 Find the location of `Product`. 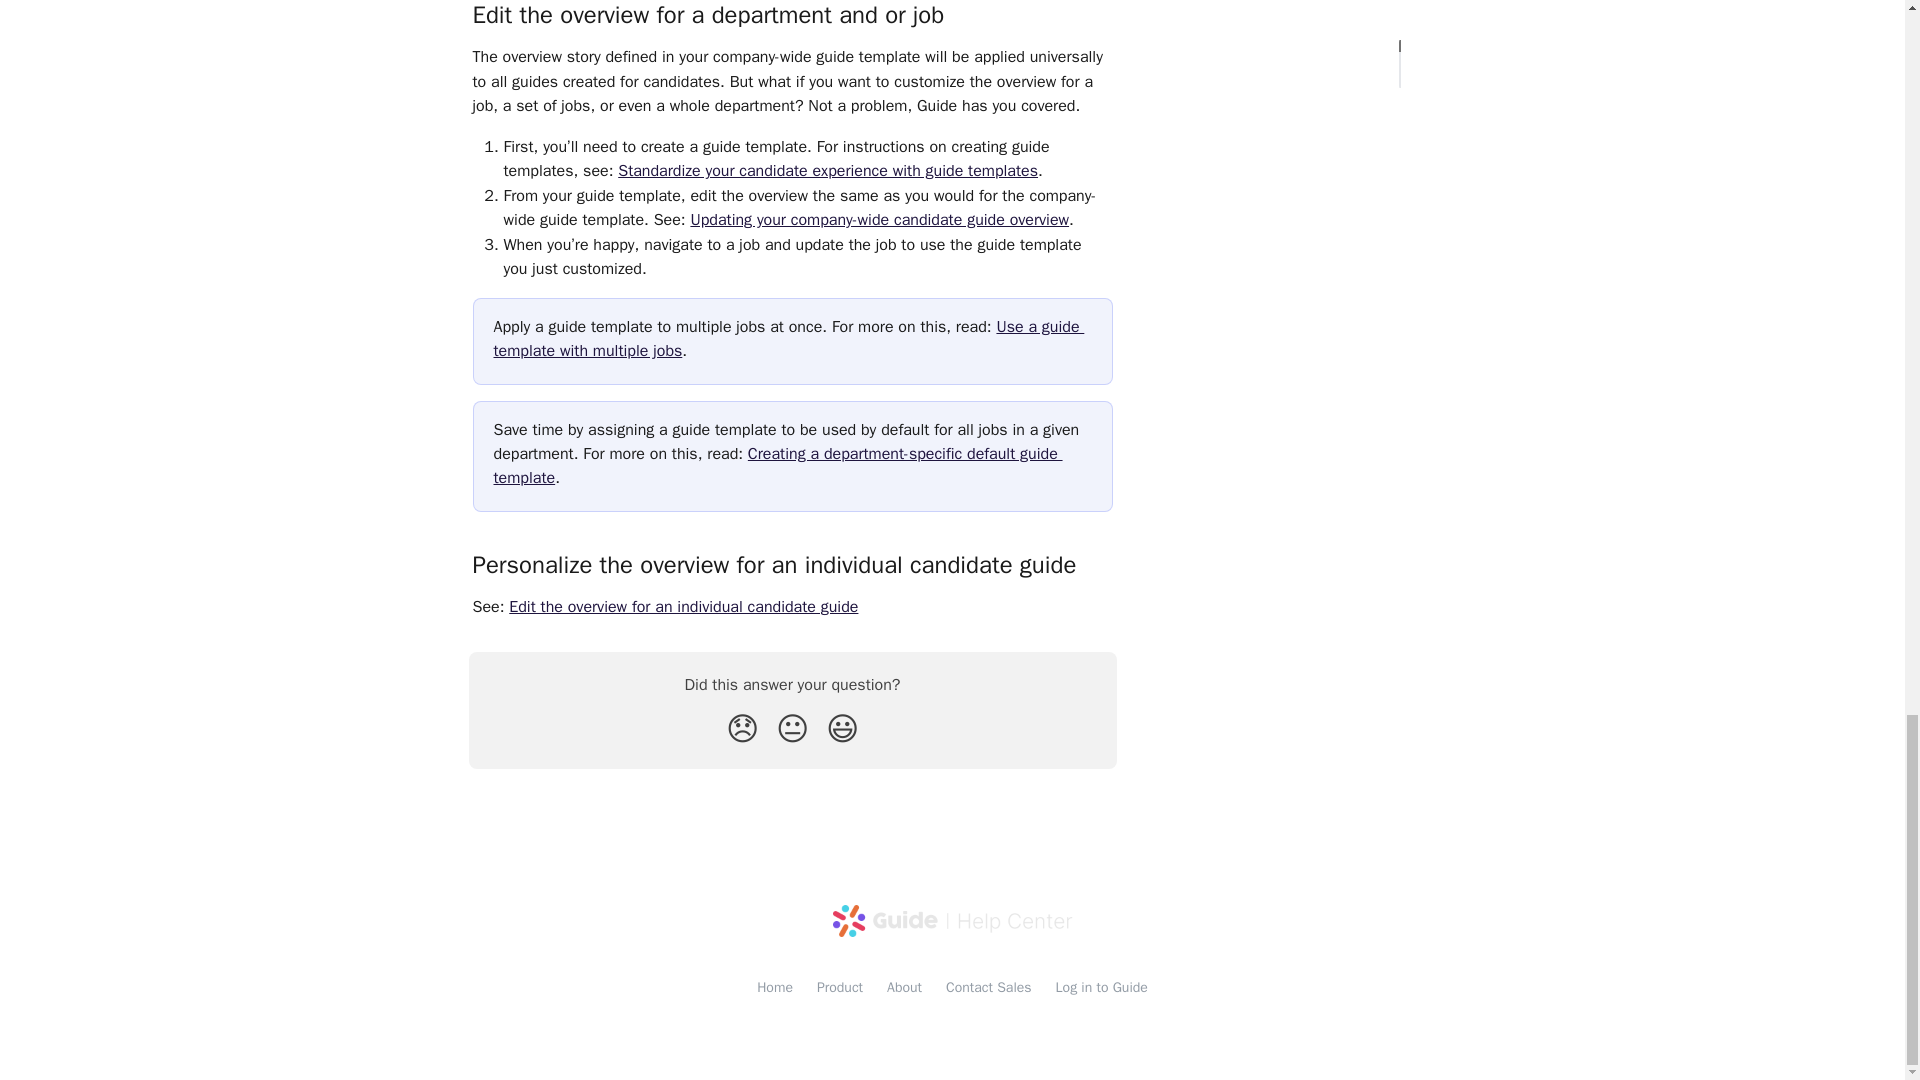

Product is located at coordinates (840, 986).